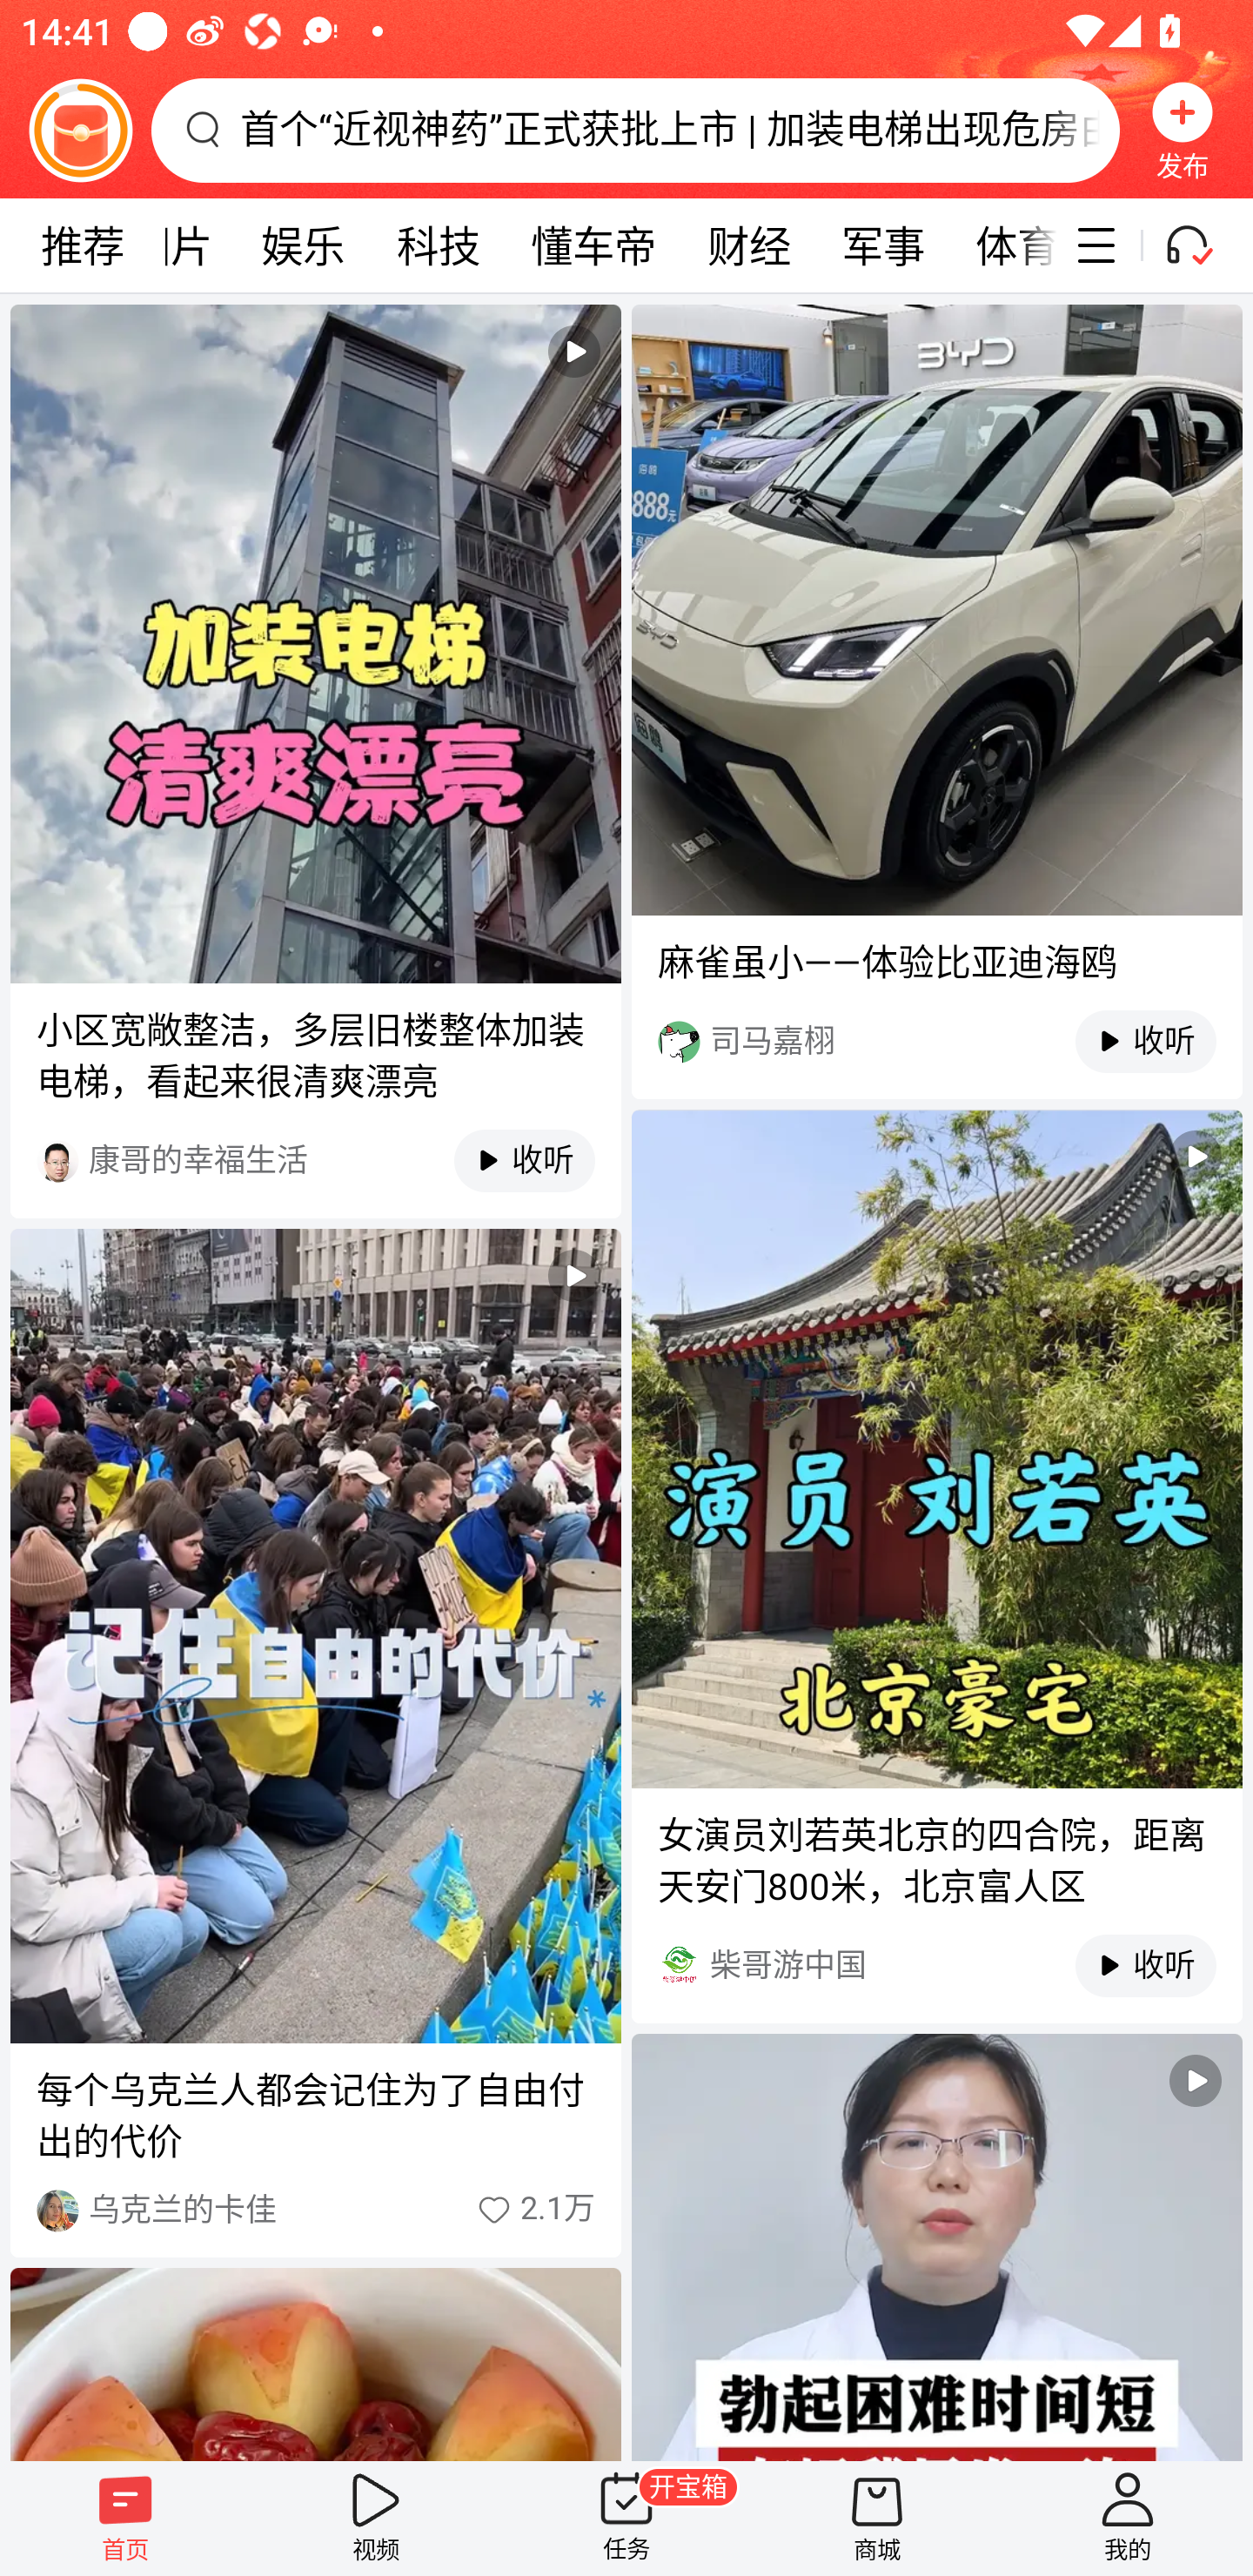 The image size is (1253, 2576). Describe the element at coordinates (125, 2518) in the screenshot. I see `首页` at that location.